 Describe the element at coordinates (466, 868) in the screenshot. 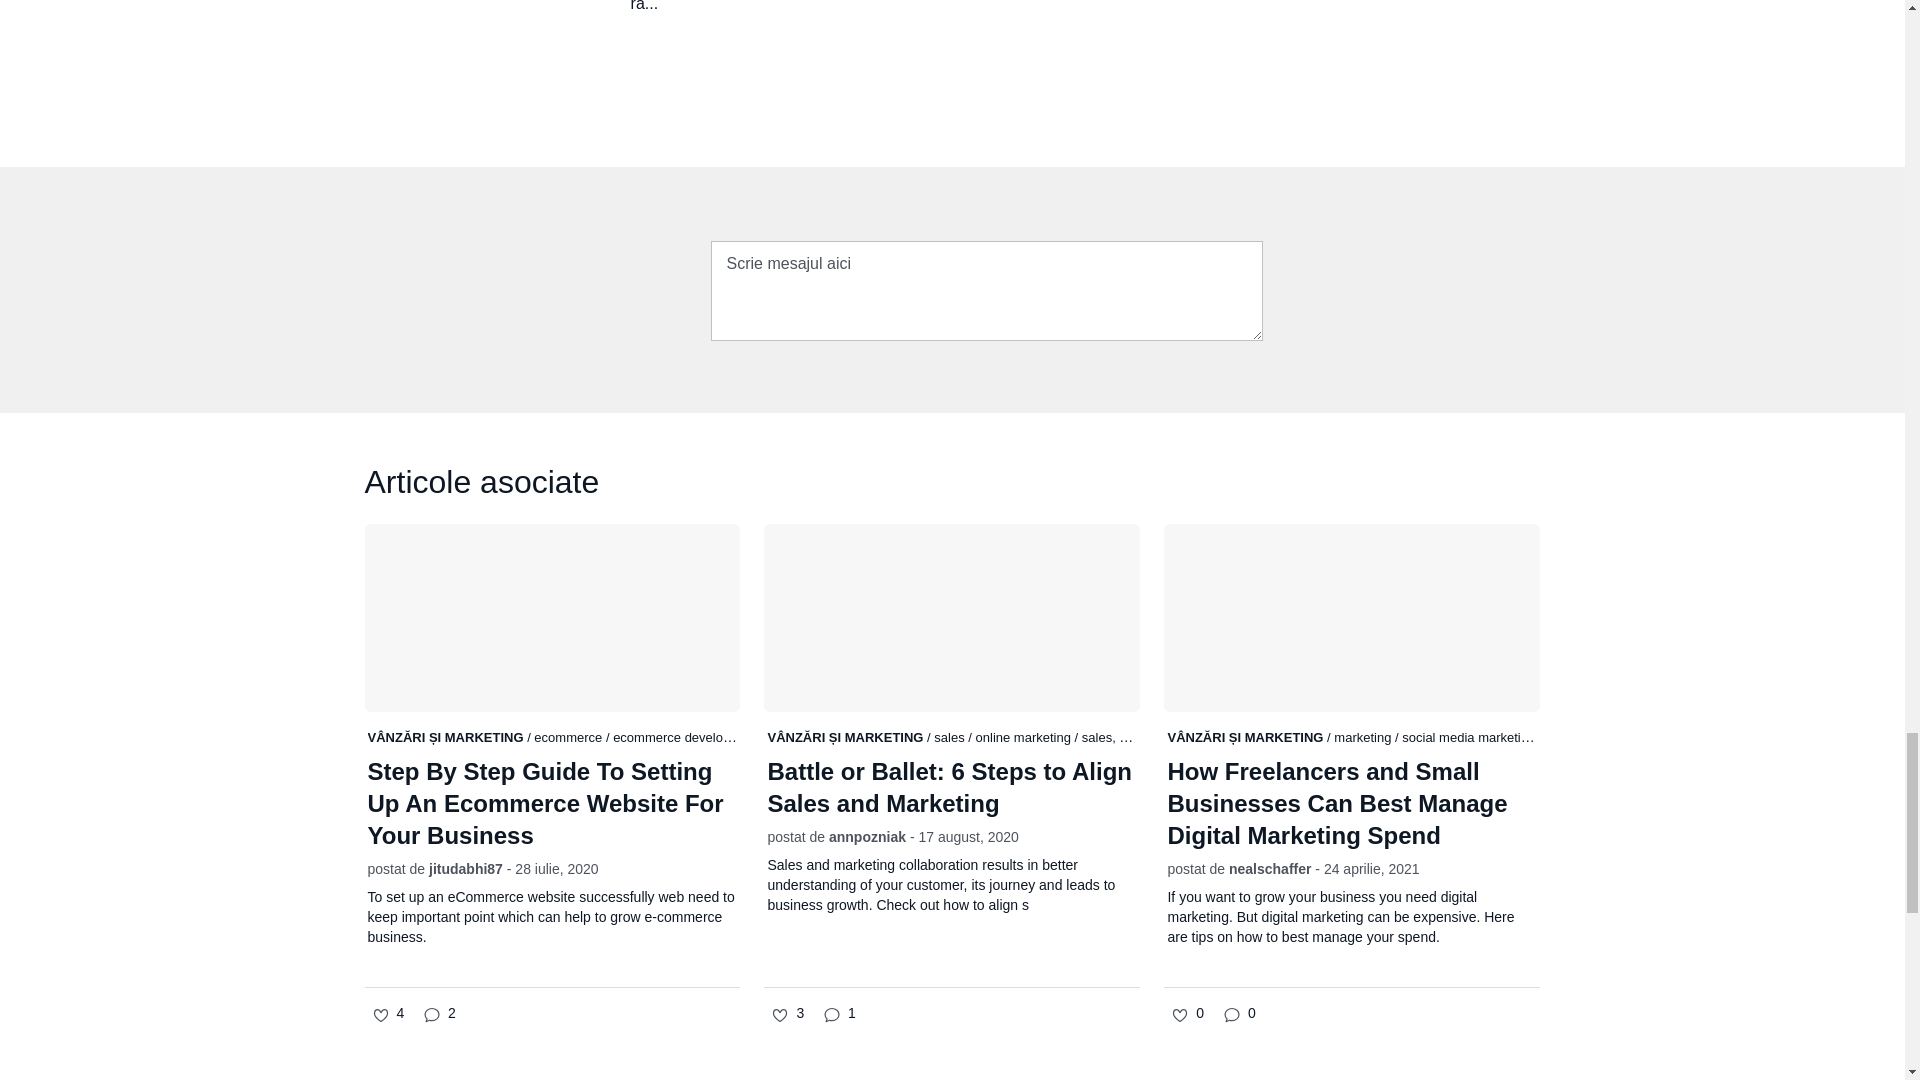

I see `jitudabhi87` at that location.